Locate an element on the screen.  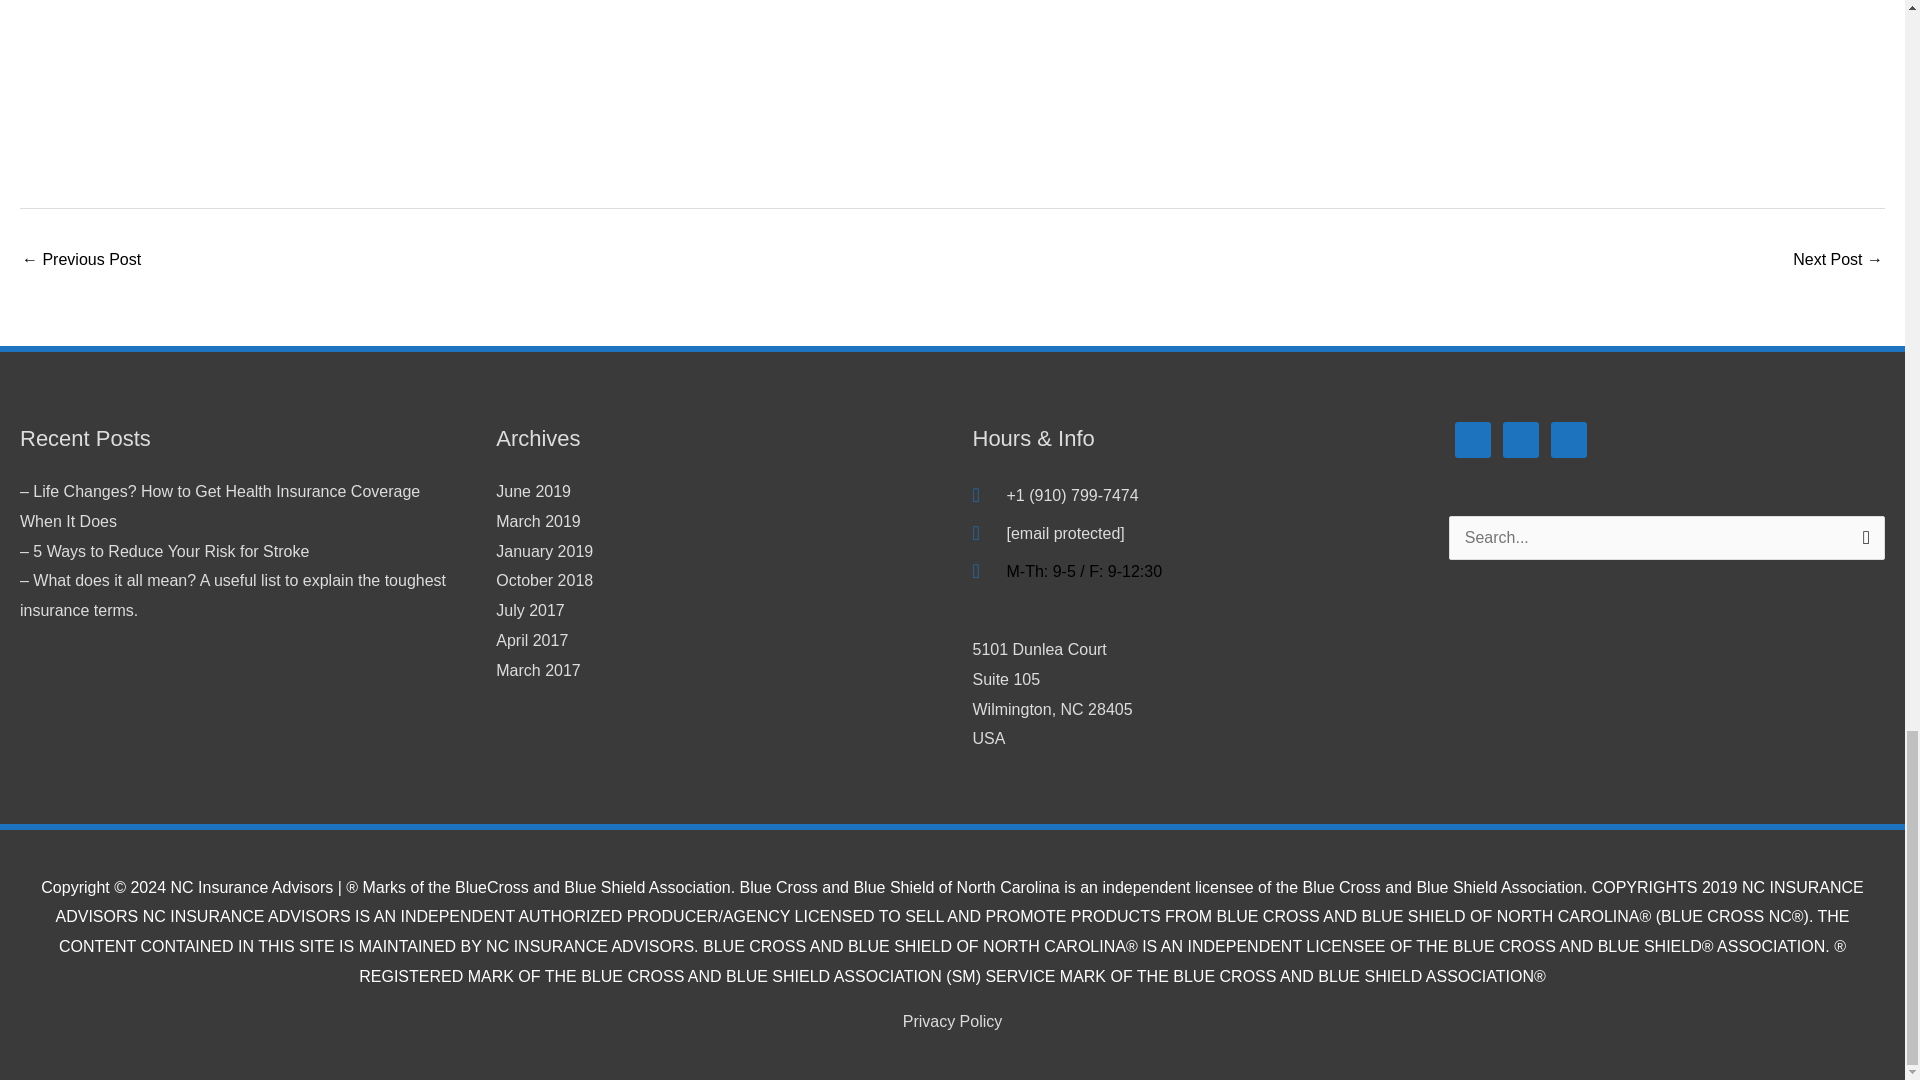
March 2017 is located at coordinates (544, 580).